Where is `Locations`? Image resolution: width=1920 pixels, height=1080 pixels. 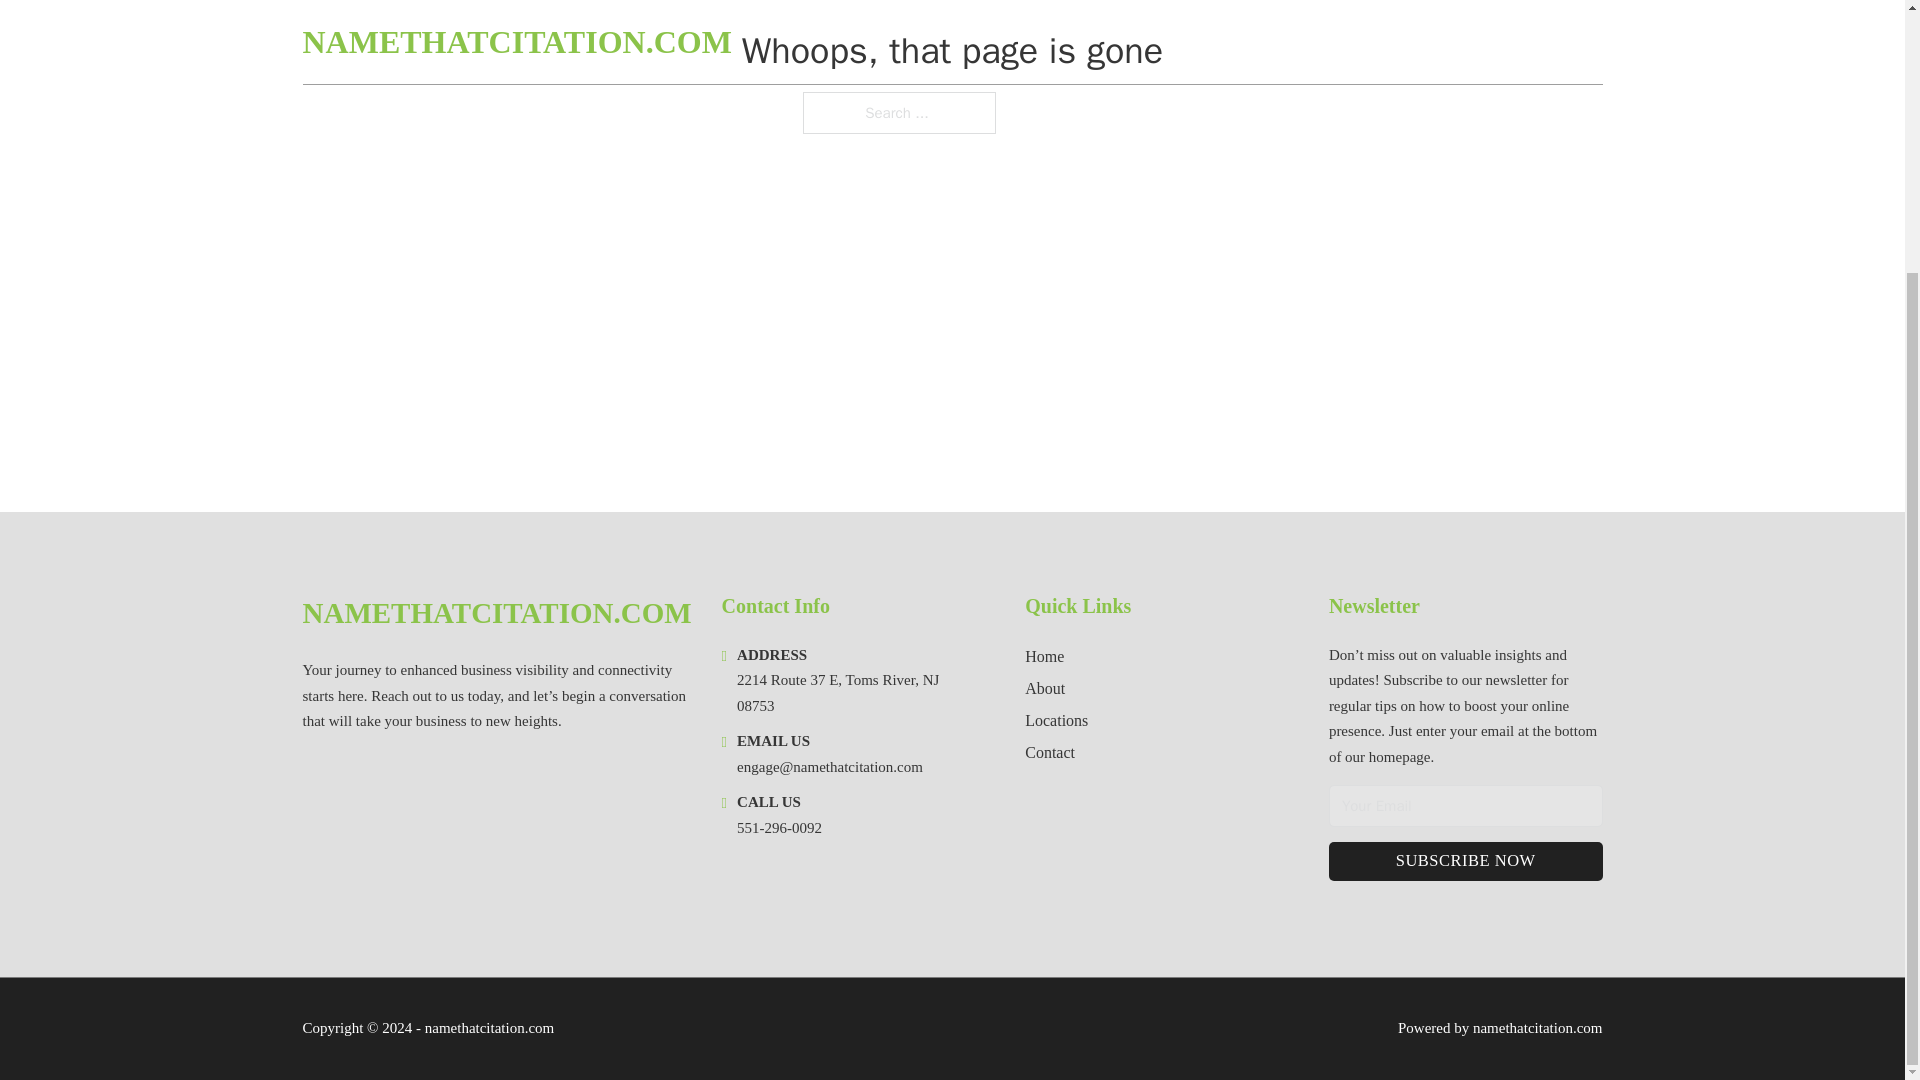
Locations is located at coordinates (1056, 720).